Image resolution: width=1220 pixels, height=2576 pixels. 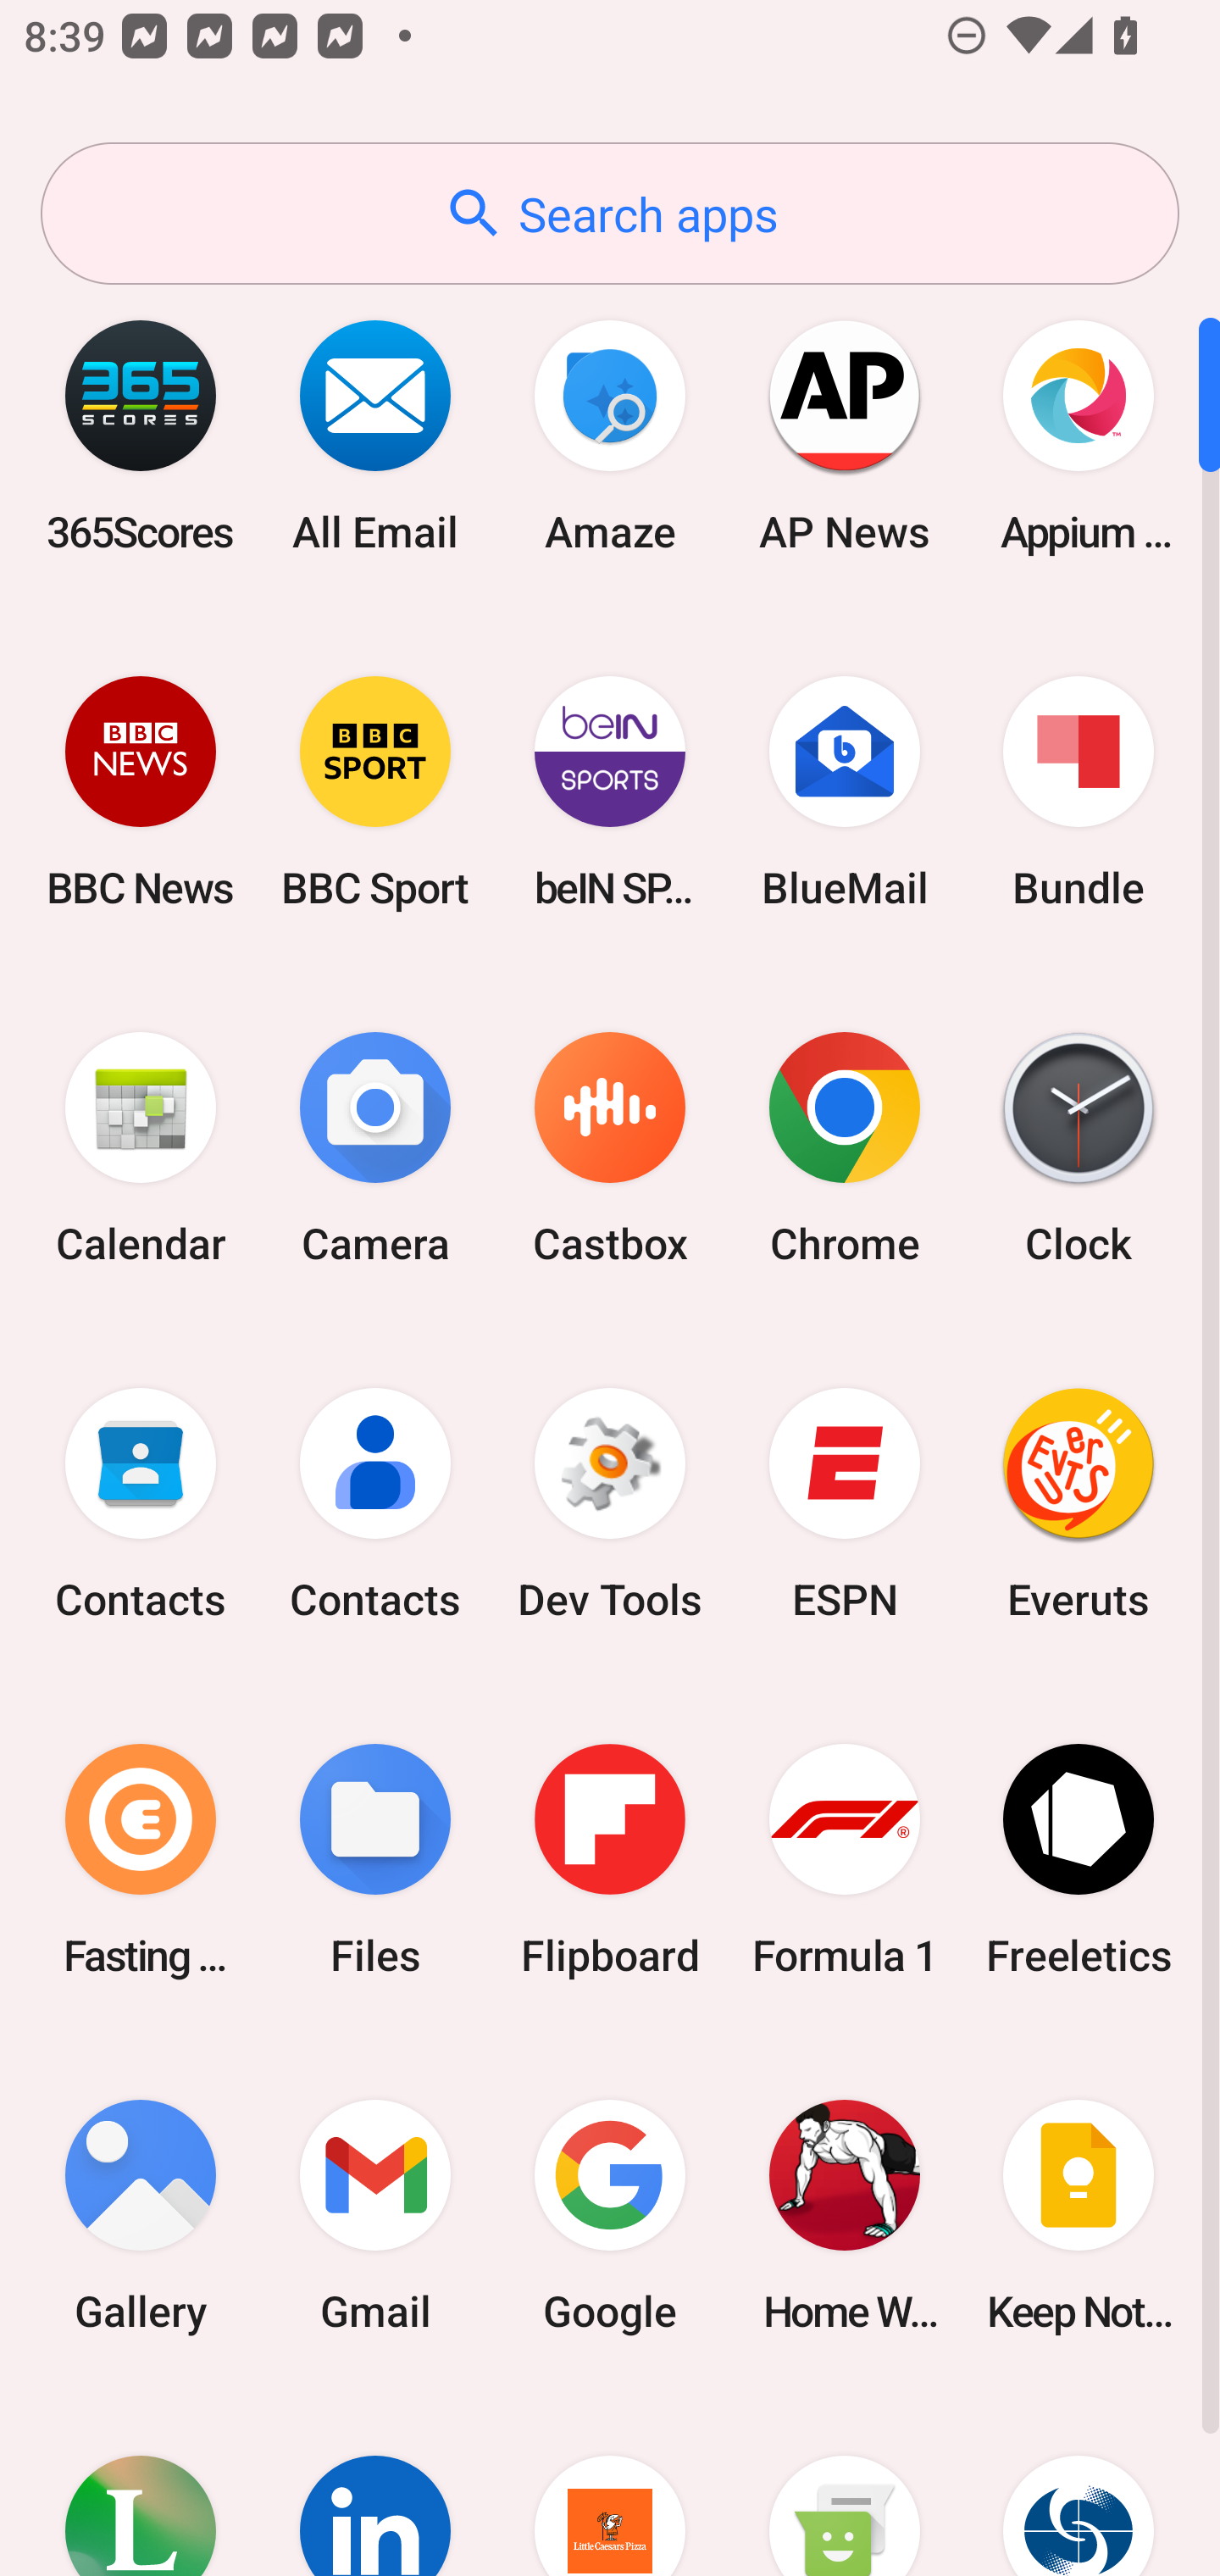 What do you see at coordinates (844, 2215) in the screenshot?
I see `Home Workout` at bounding box center [844, 2215].